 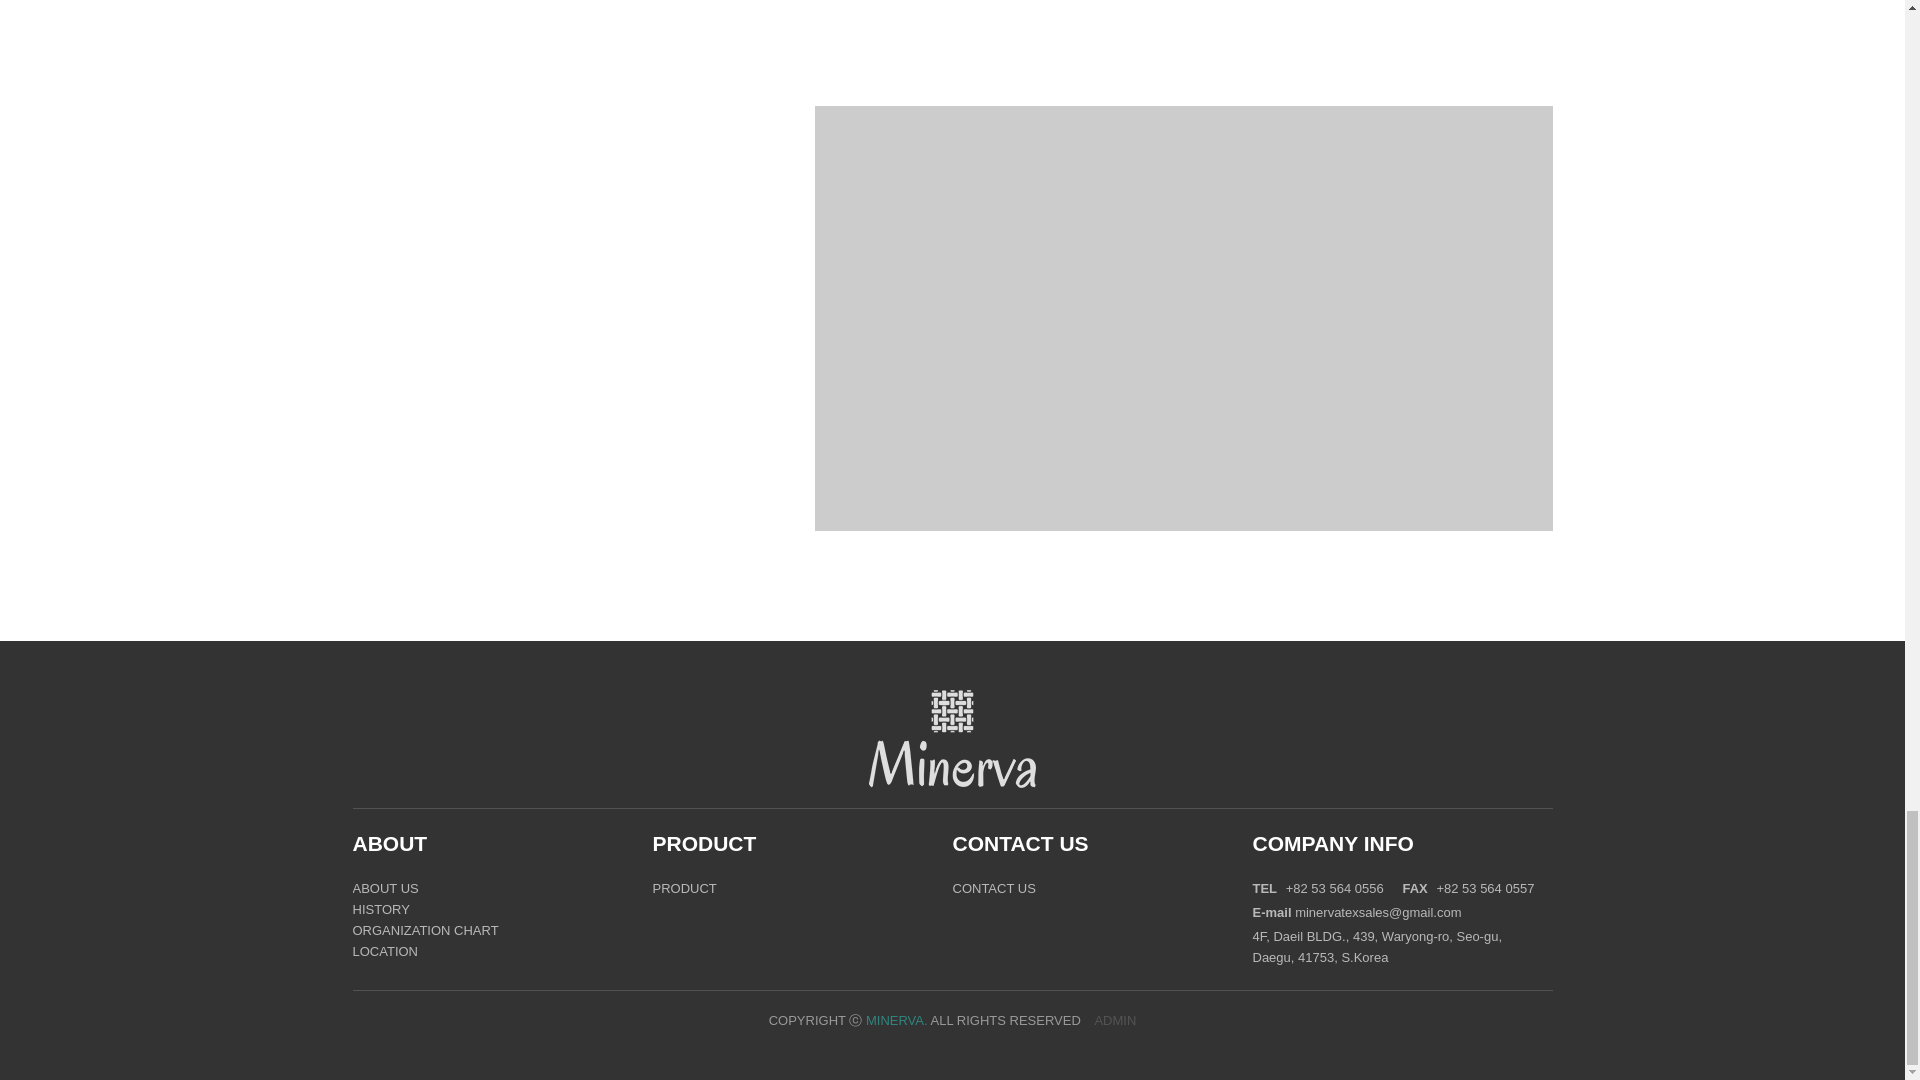 What do you see at coordinates (1020, 844) in the screenshot?
I see `CONTACT US` at bounding box center [1020, 844].